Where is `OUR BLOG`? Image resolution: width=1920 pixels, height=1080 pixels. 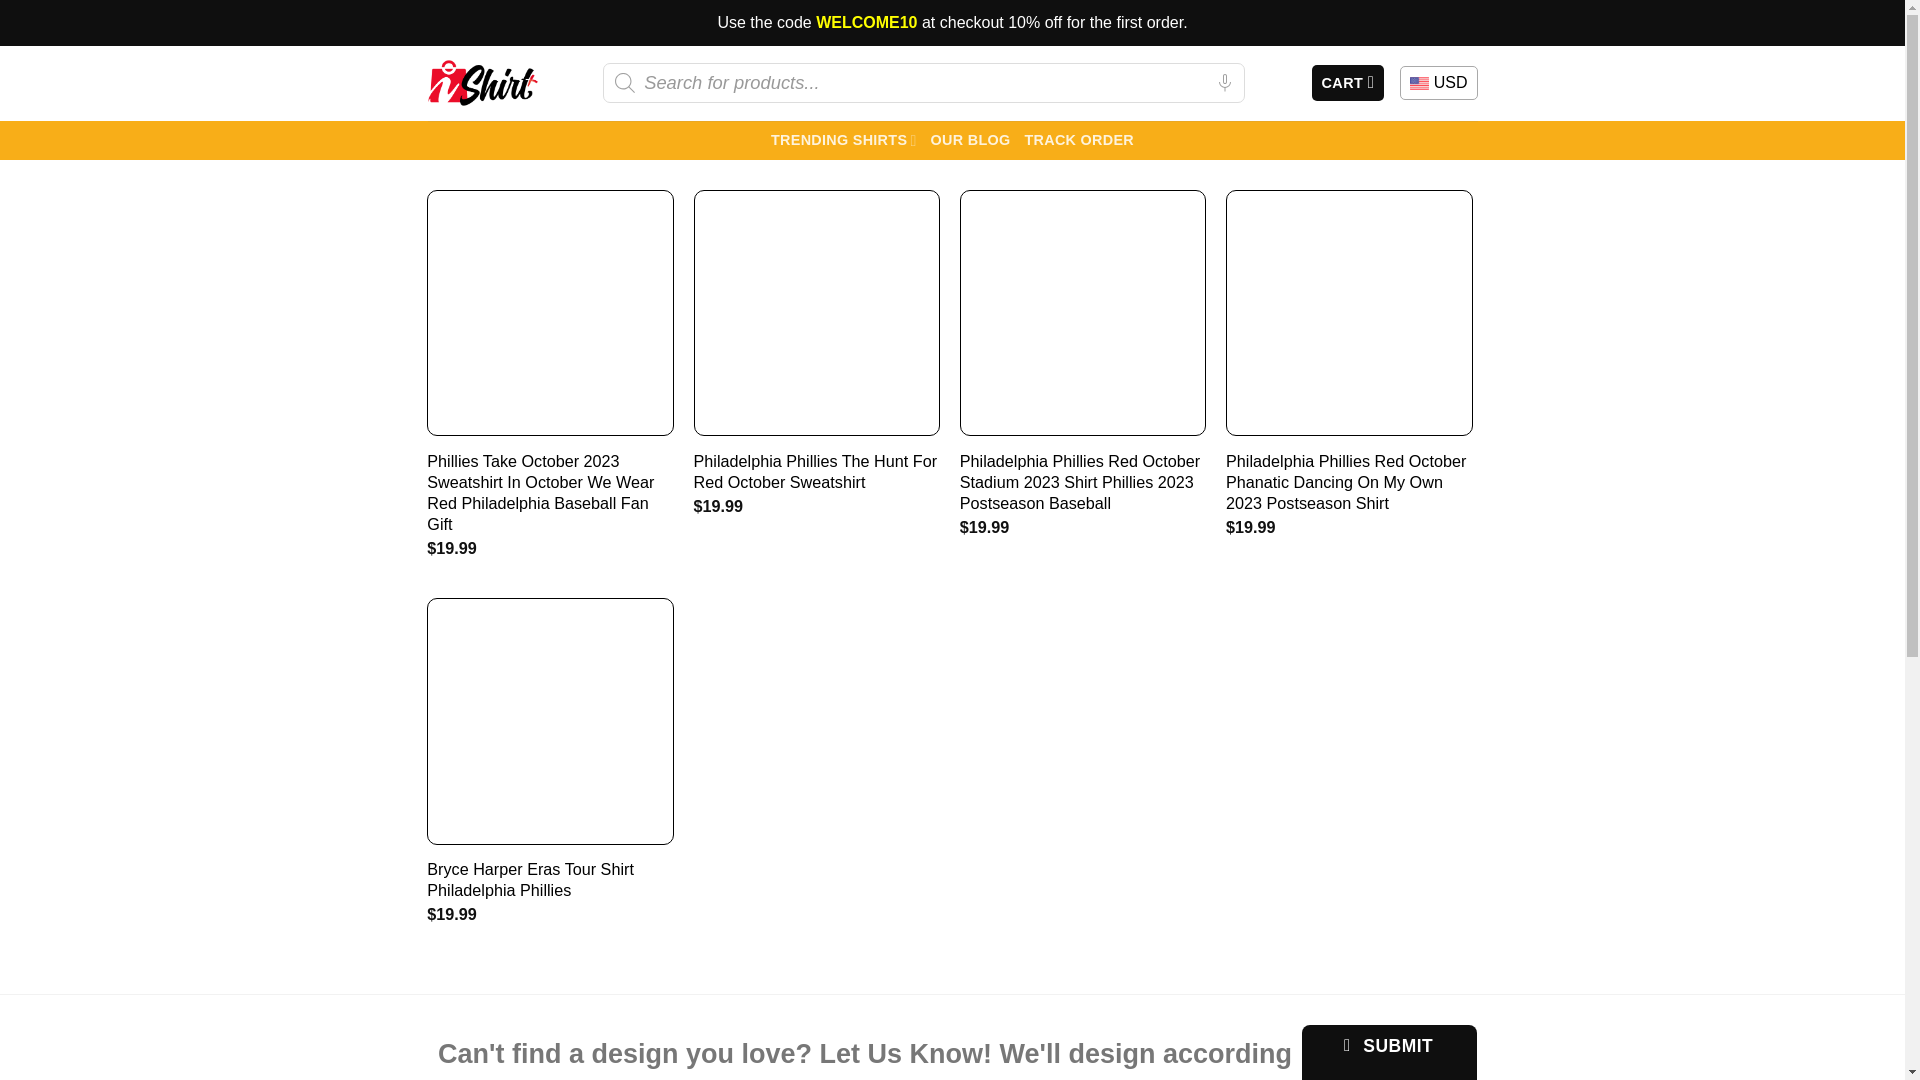 OUR BLOG is located at coordinates (971, 140).